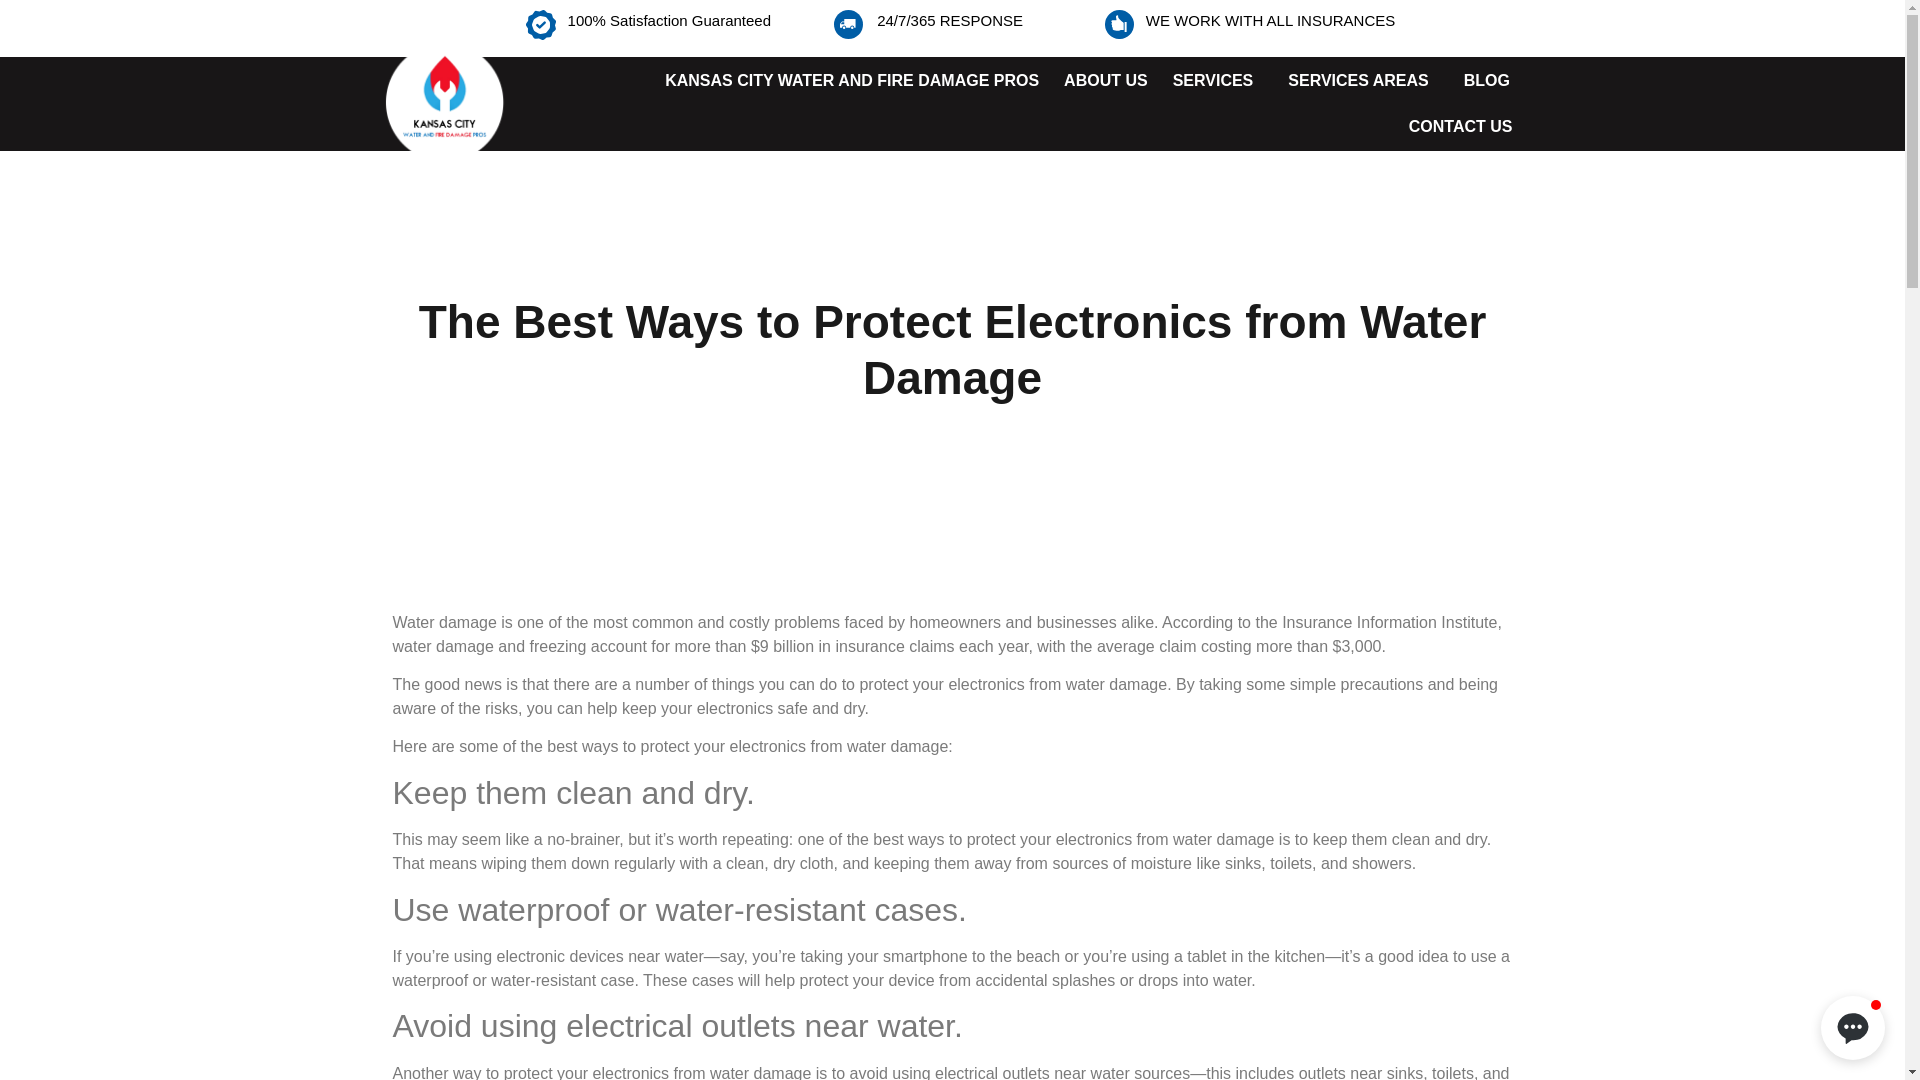 This screenshot has width=1920, height=1080. I want to click on ABOUT US, so click(1106, 80).